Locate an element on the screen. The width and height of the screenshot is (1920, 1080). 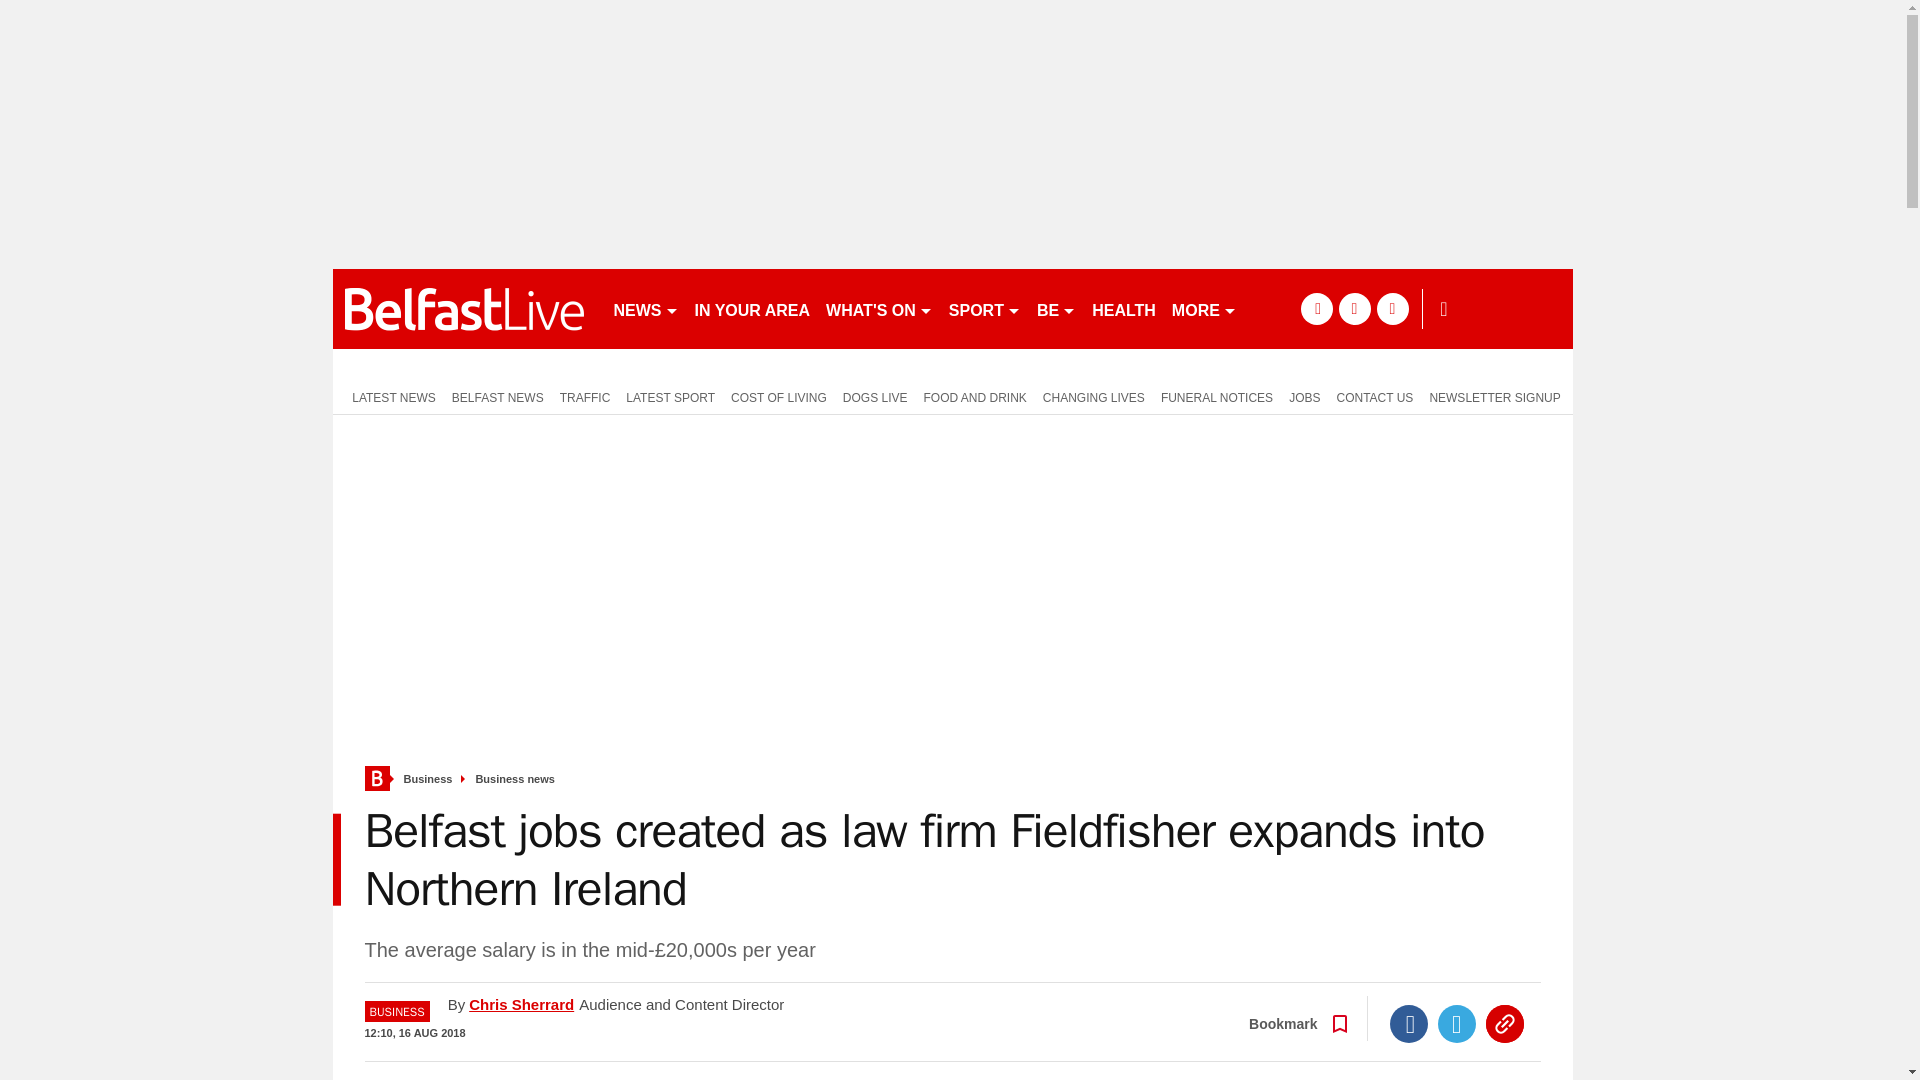
SPORT is located at coordinates (984, 308).